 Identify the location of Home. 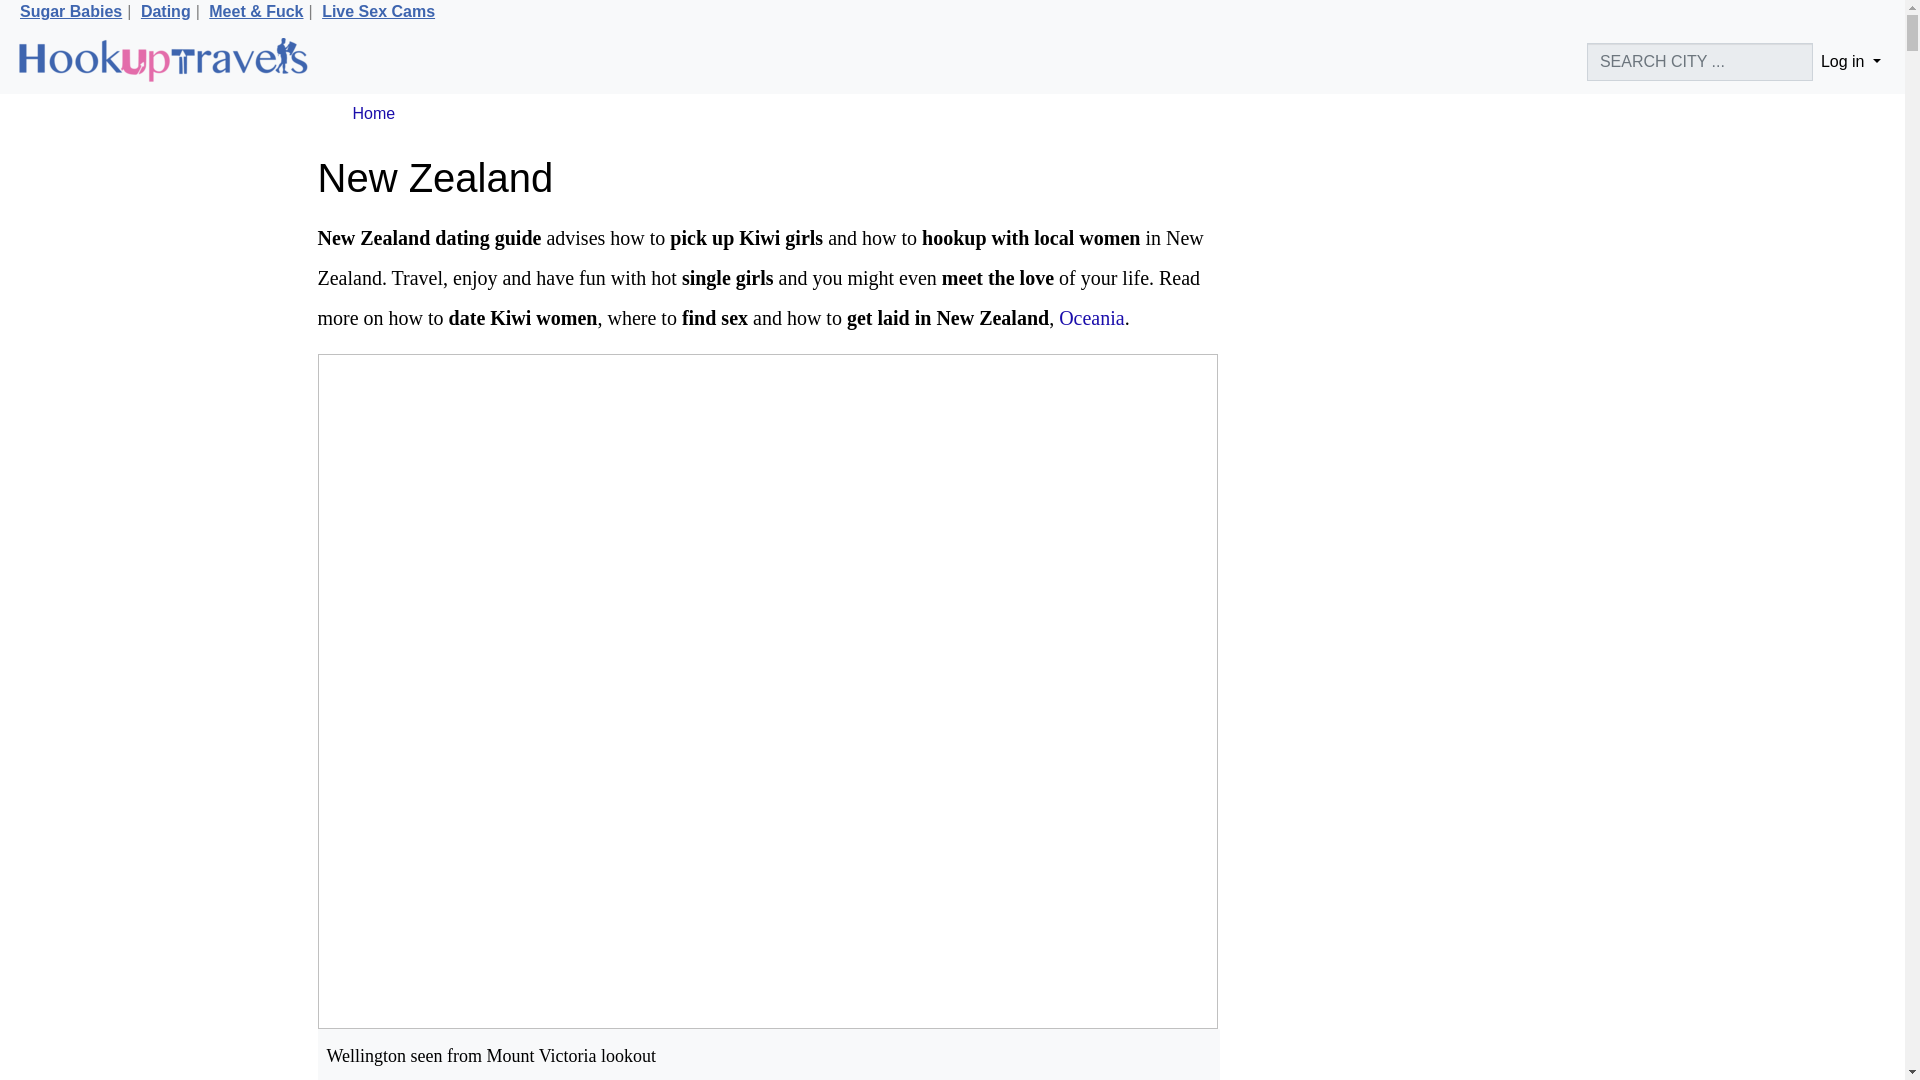
(373, 113).